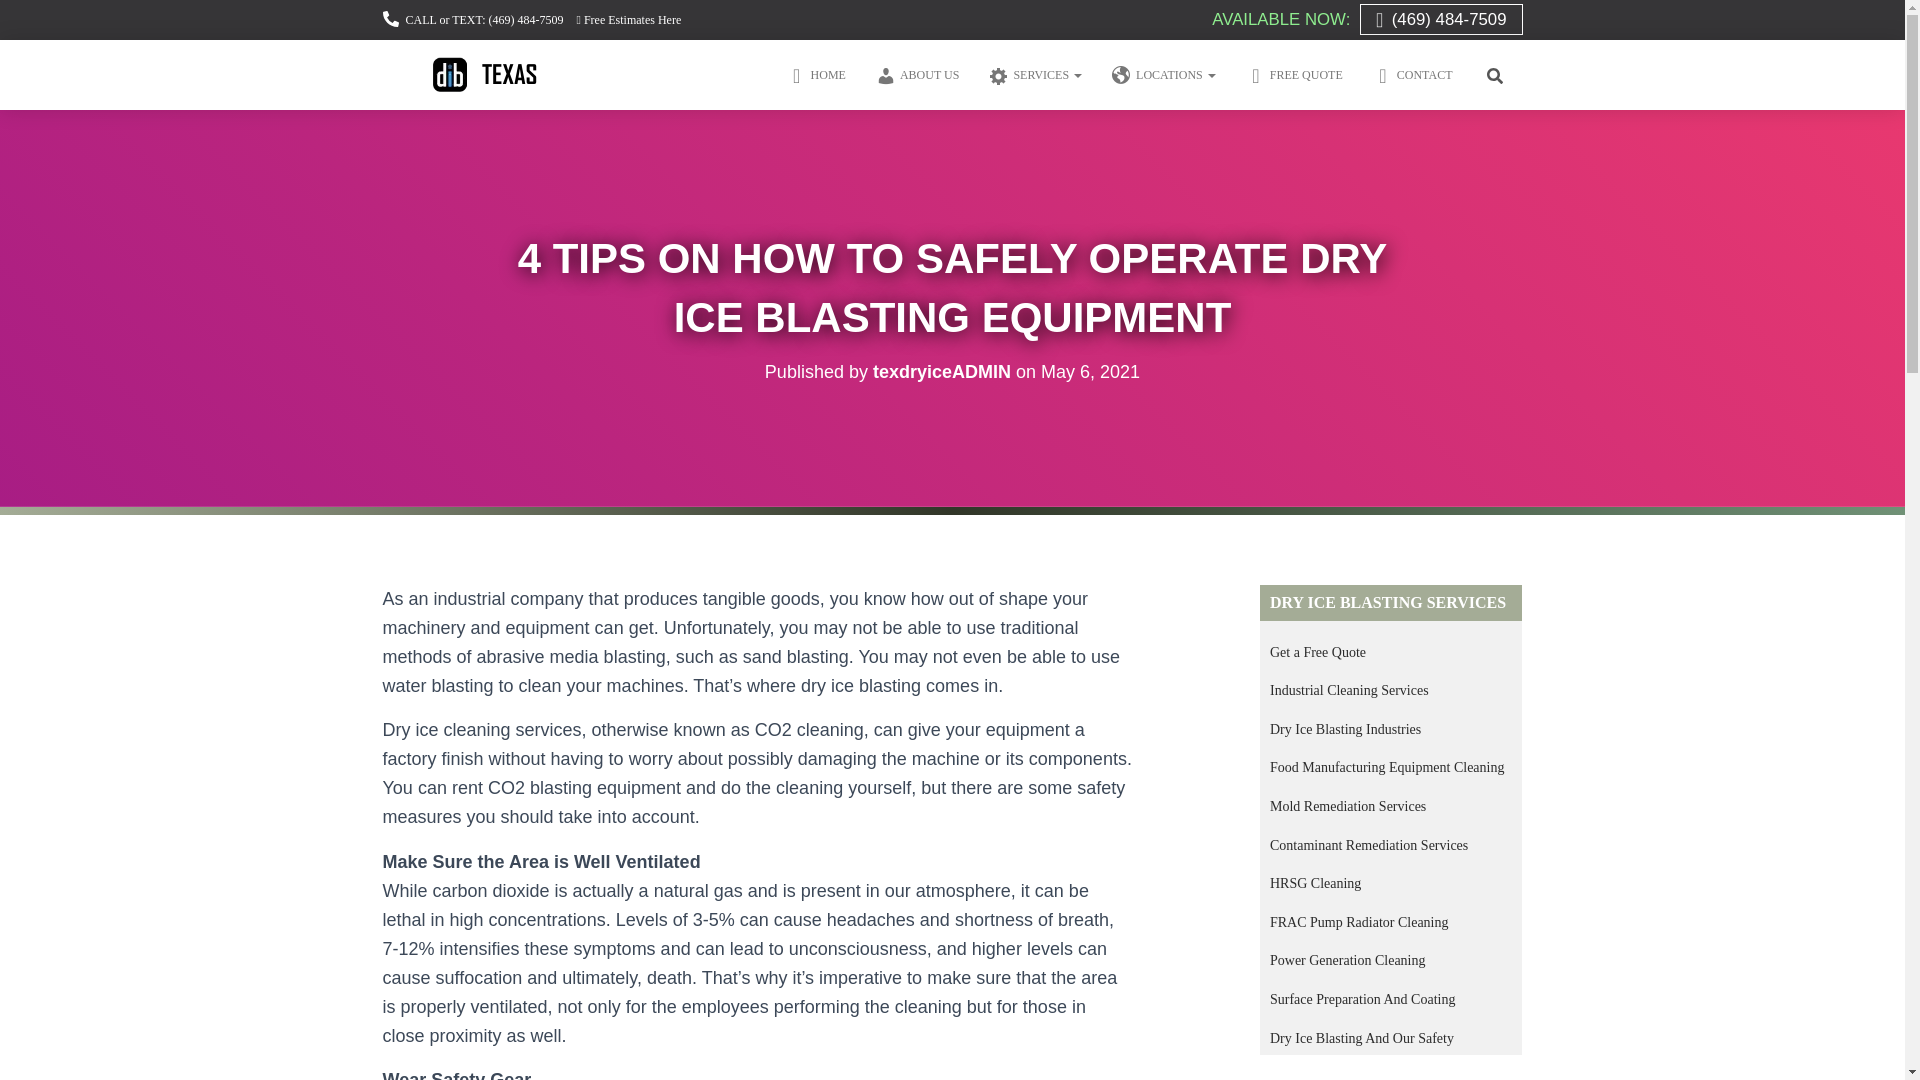 Image resolution: width=1920 pixels, height=1080 pixels. Describe the element at coordinates (816, 74) in the screenshot. I see `HOME` at that location.